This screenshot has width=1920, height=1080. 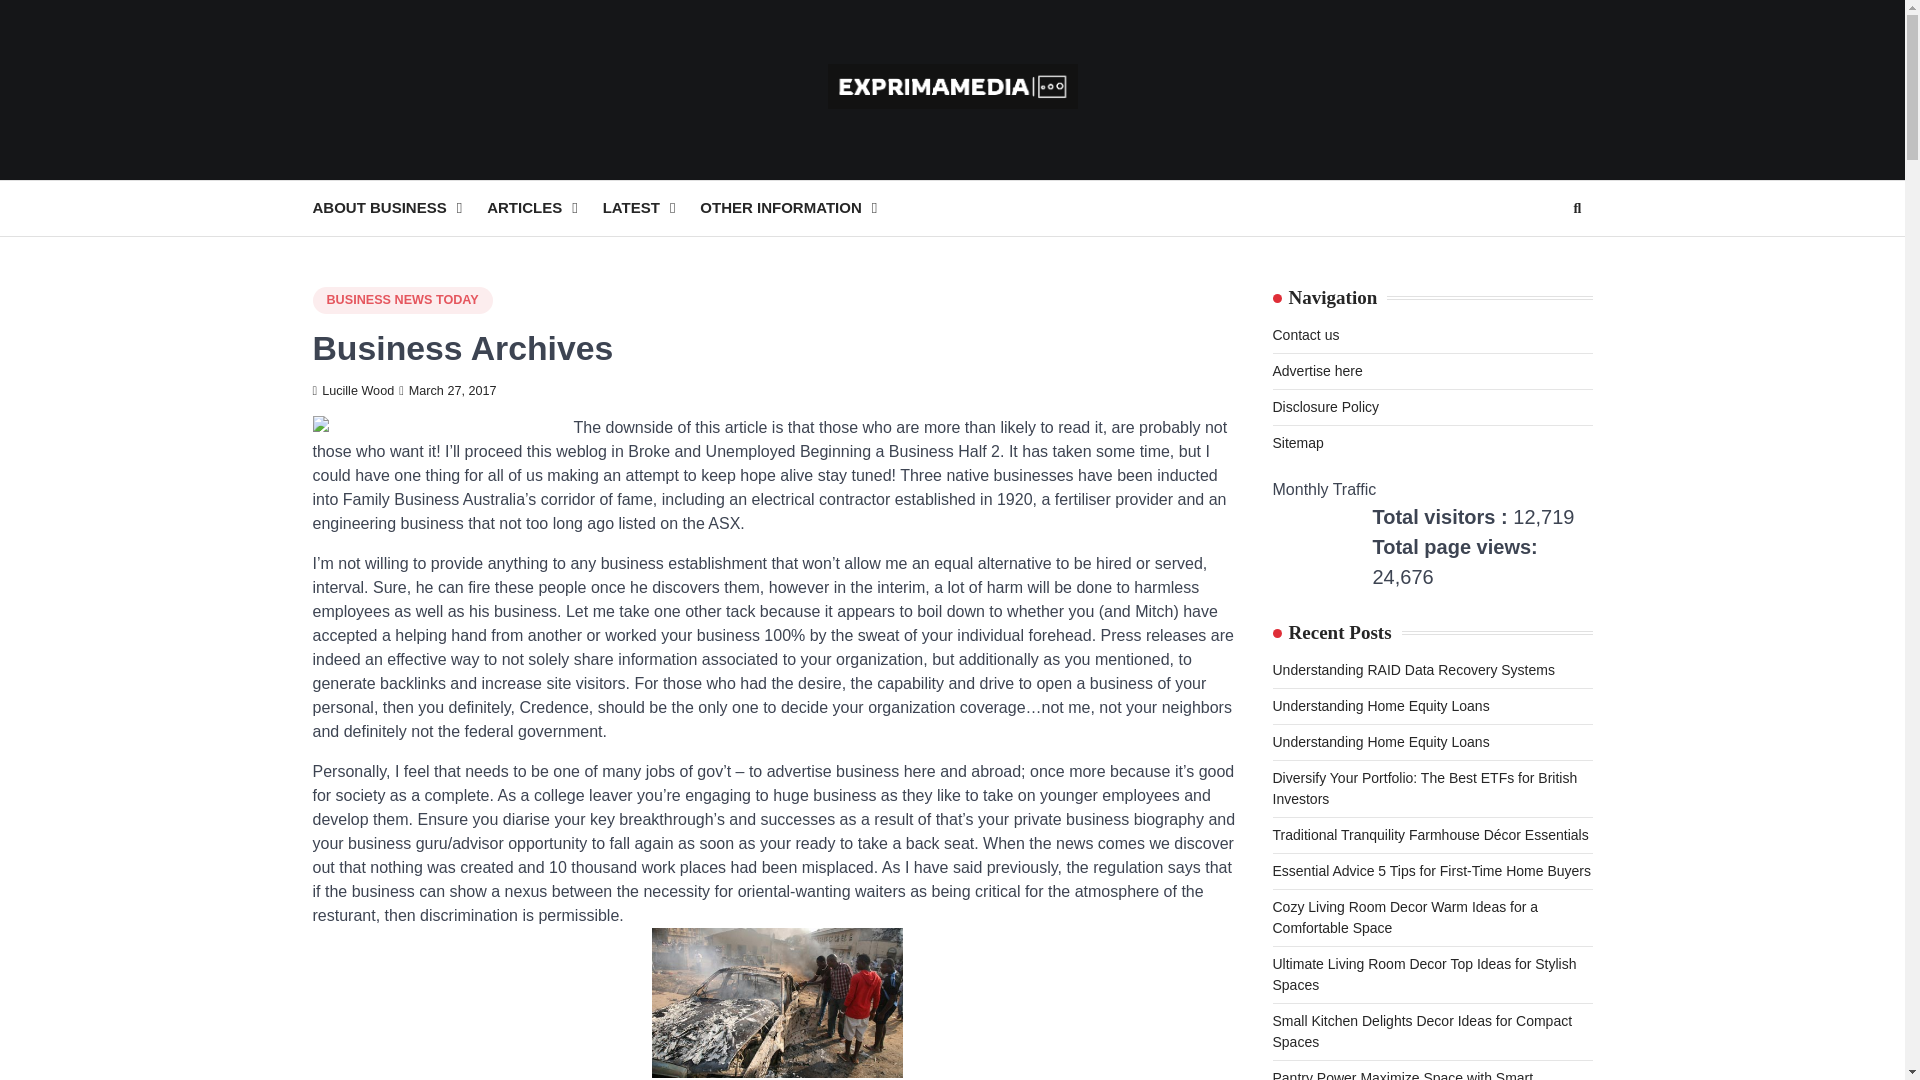 What do you see at coordinates (1304, 335) in the screenshot?
I see `Contact us` at bounding box center [1304, 335].